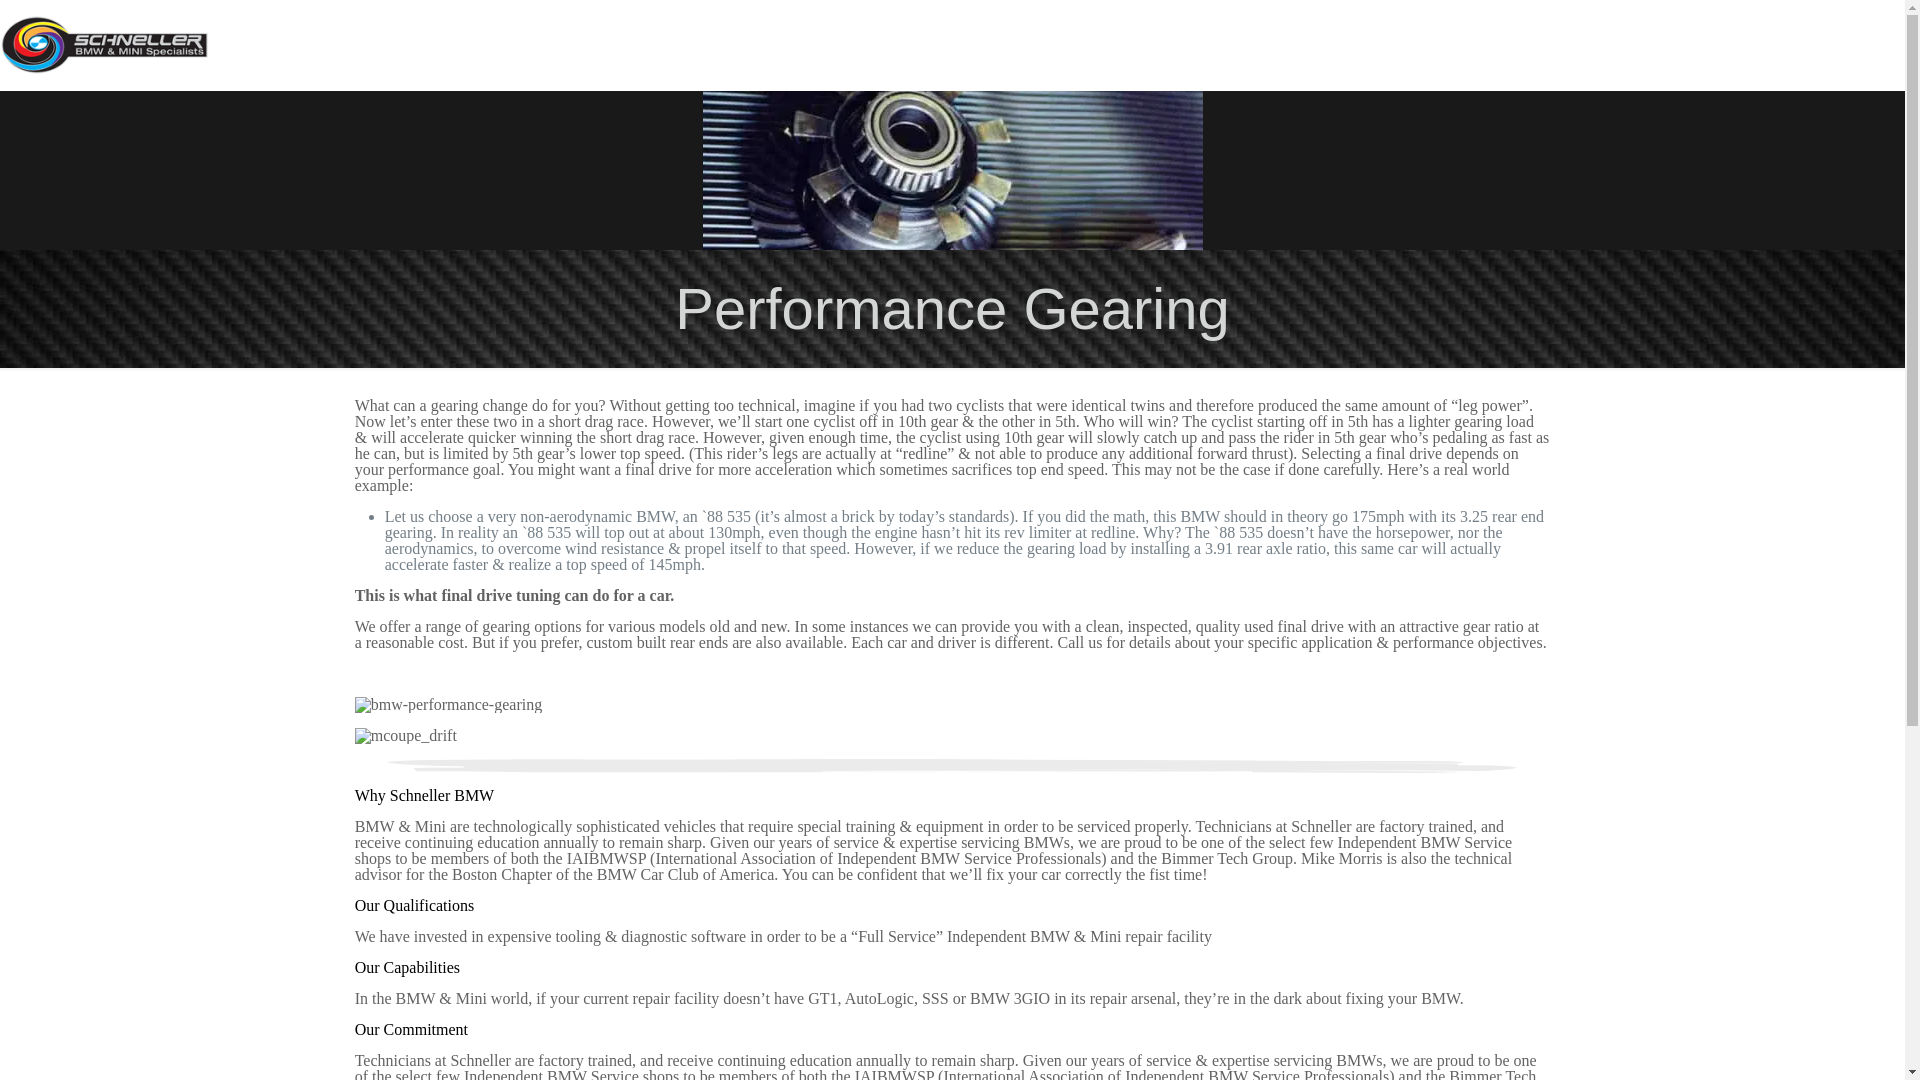  I want to click on Home, so click(969, 44).